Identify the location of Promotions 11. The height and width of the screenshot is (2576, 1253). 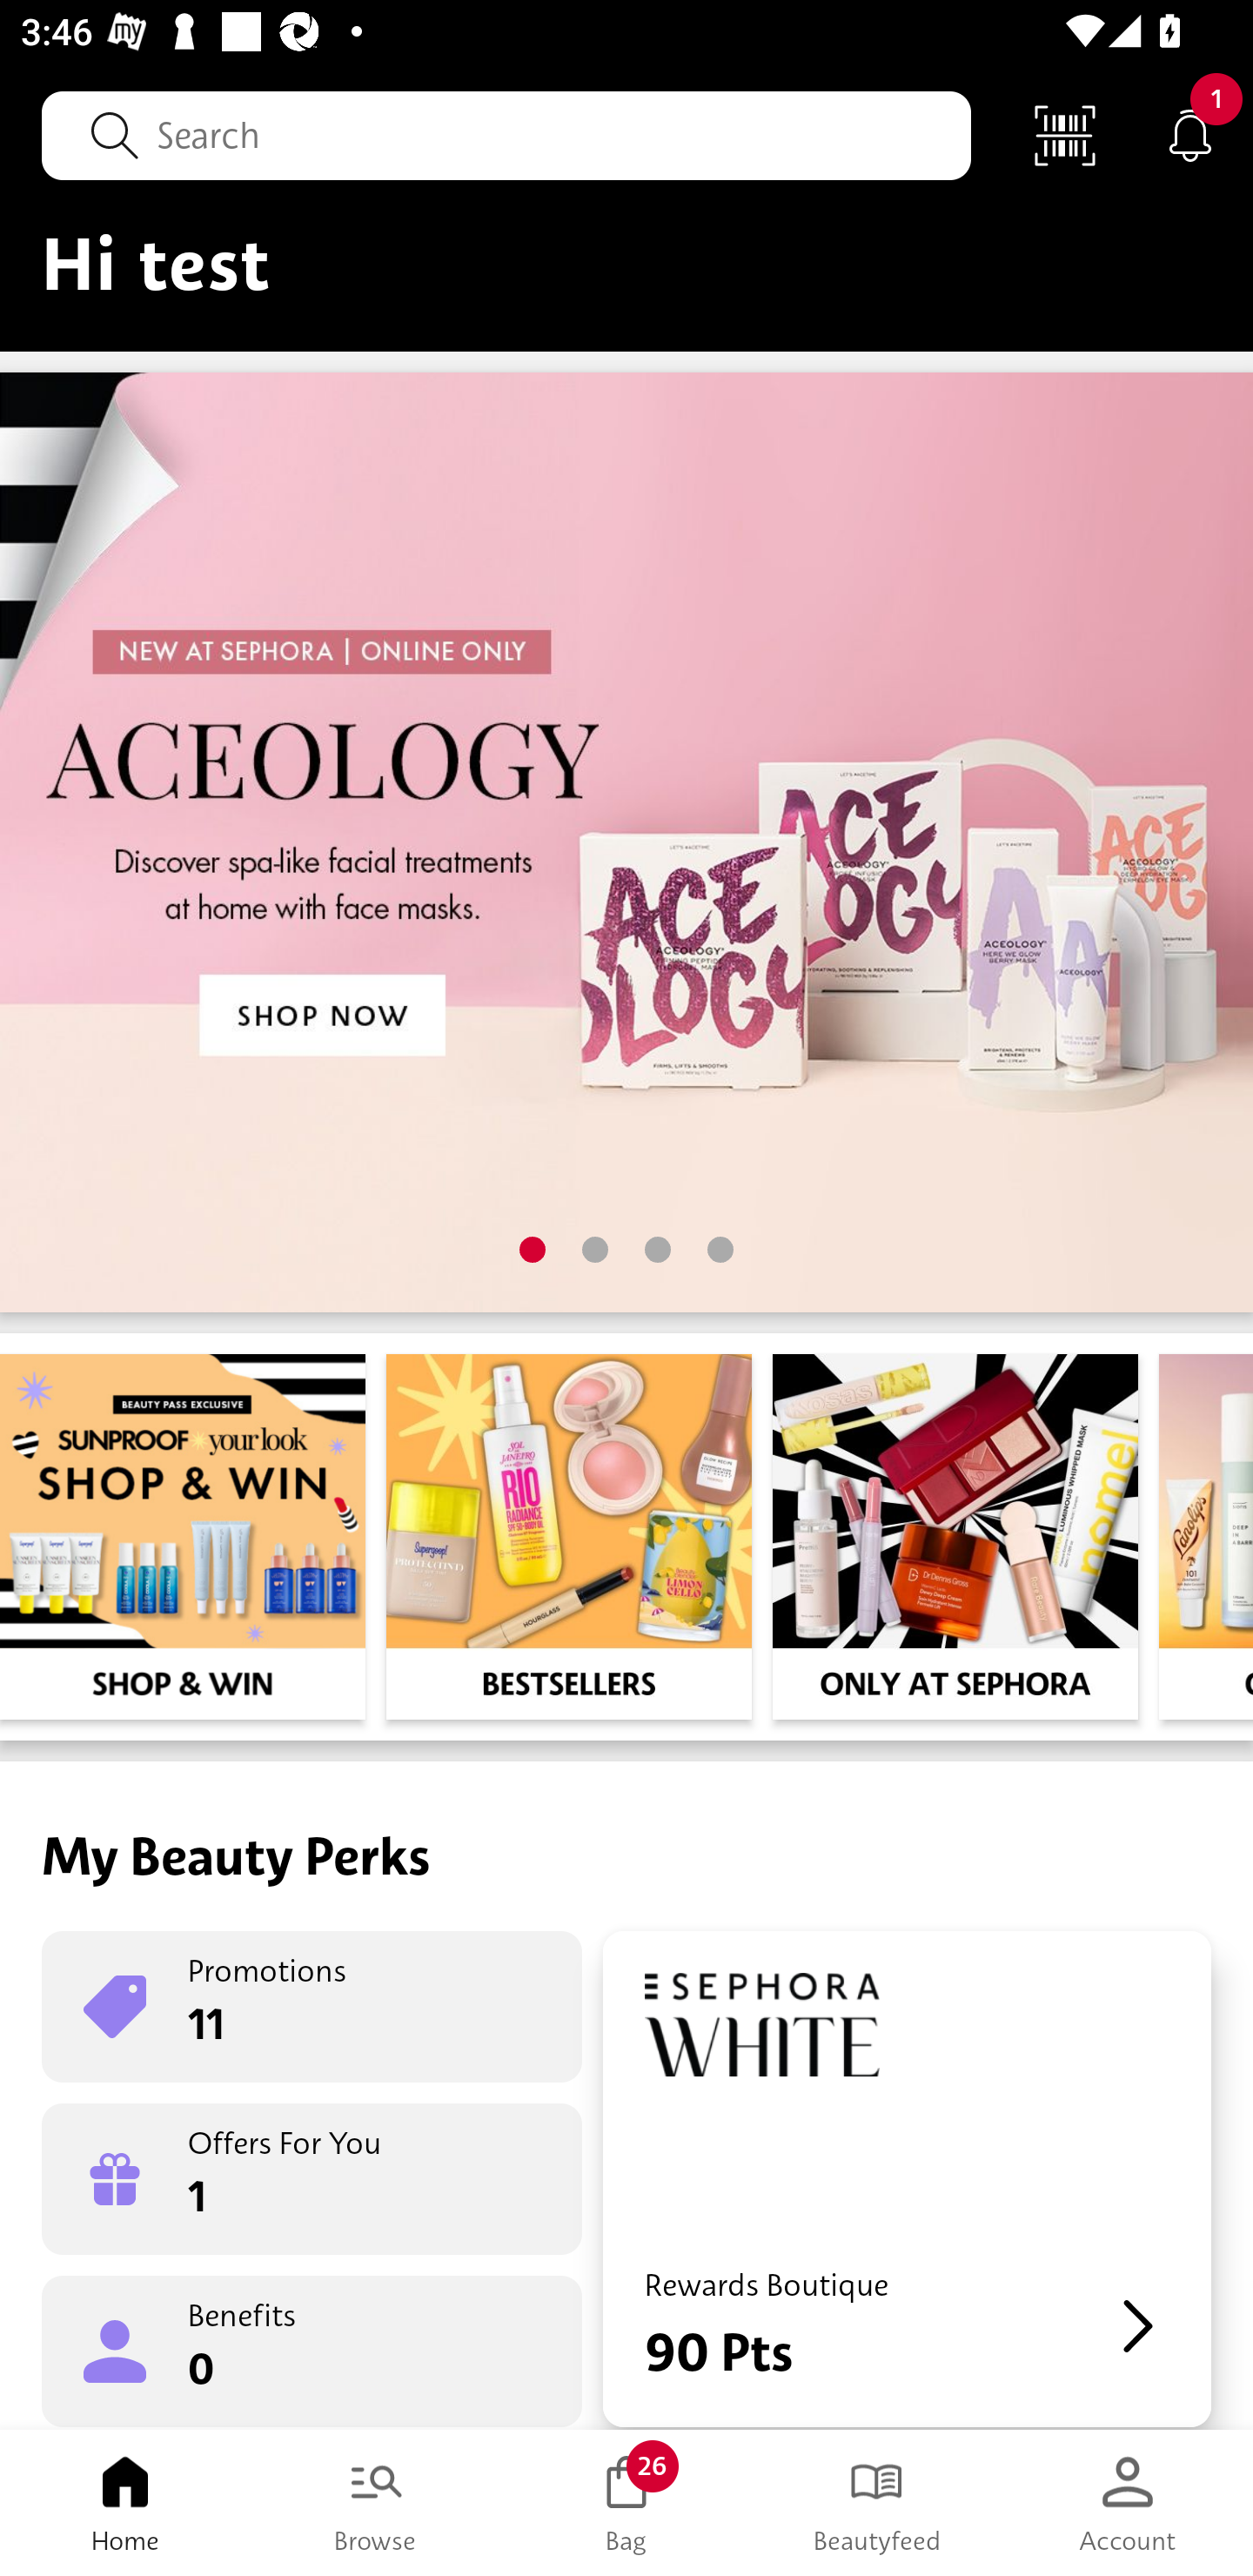
(312, 2007).